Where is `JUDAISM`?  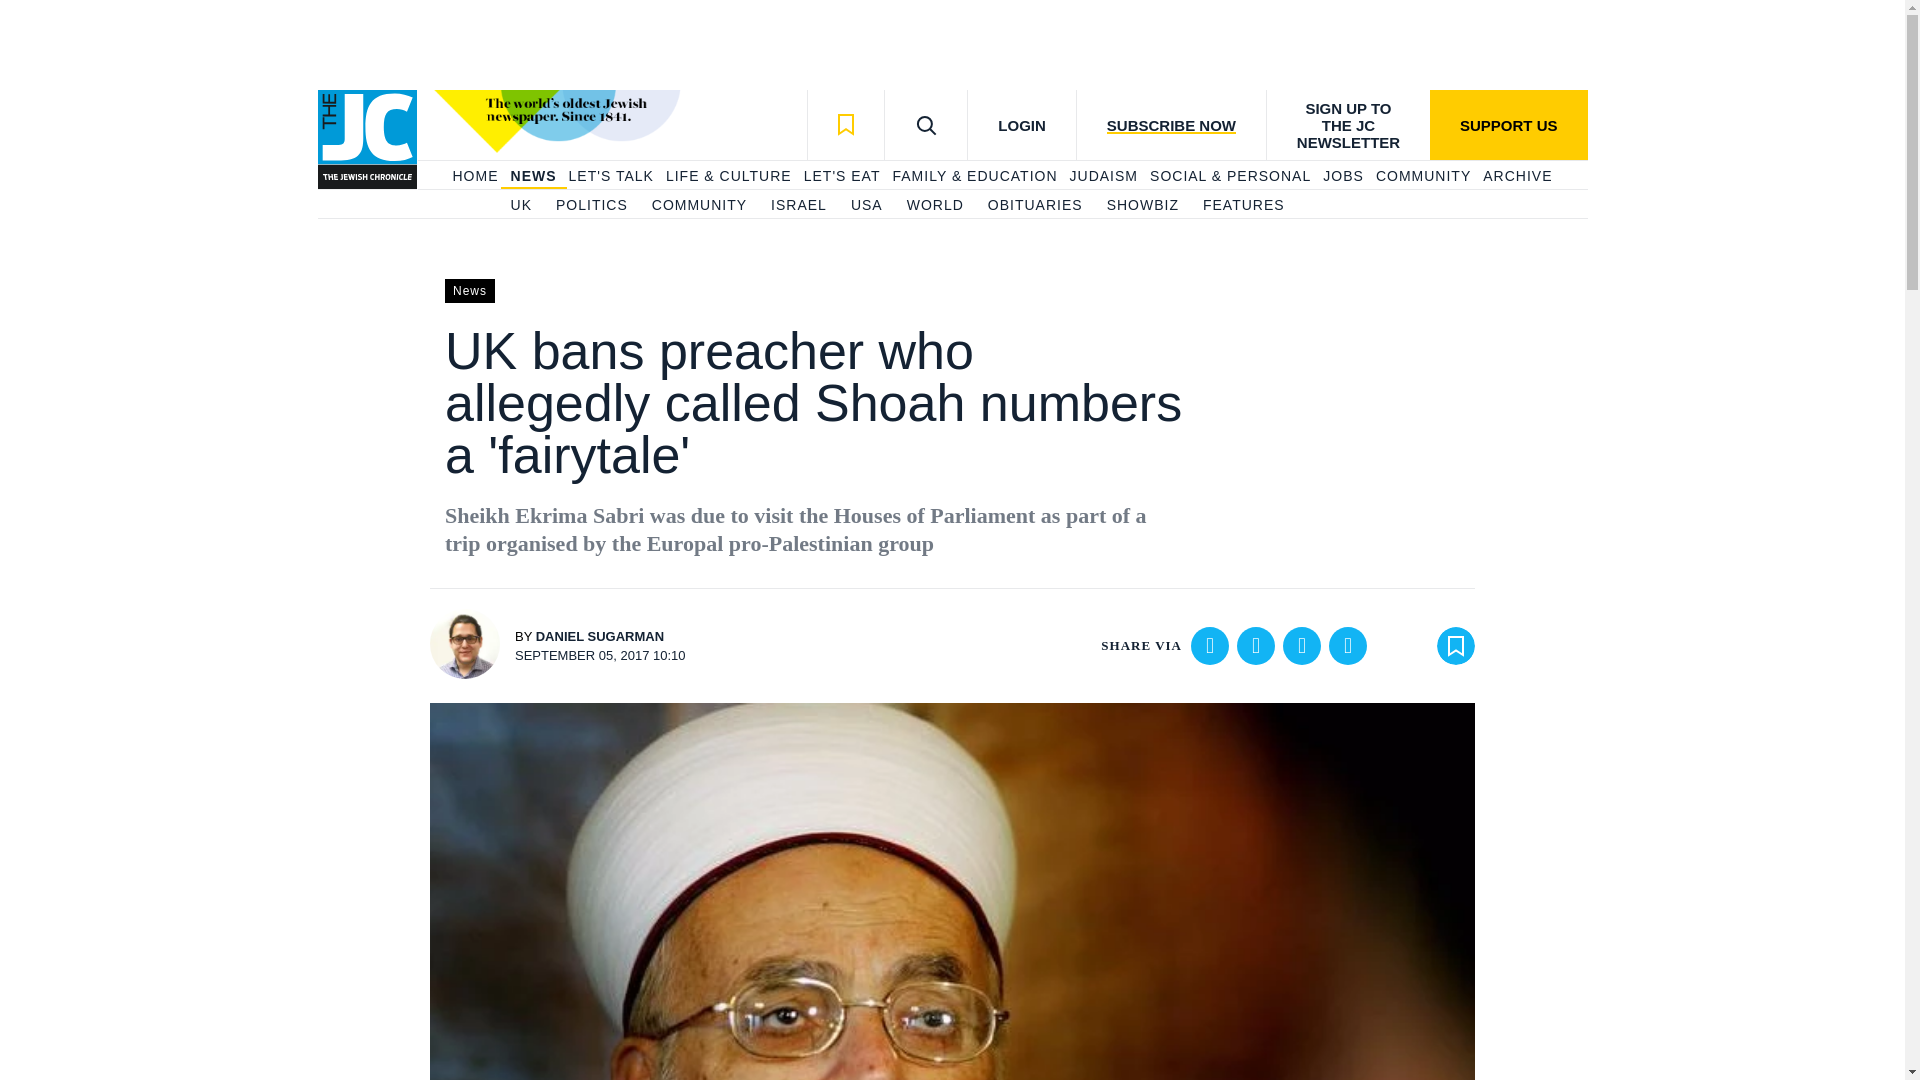
JUDAISM is located at coordinates (1104, 176).